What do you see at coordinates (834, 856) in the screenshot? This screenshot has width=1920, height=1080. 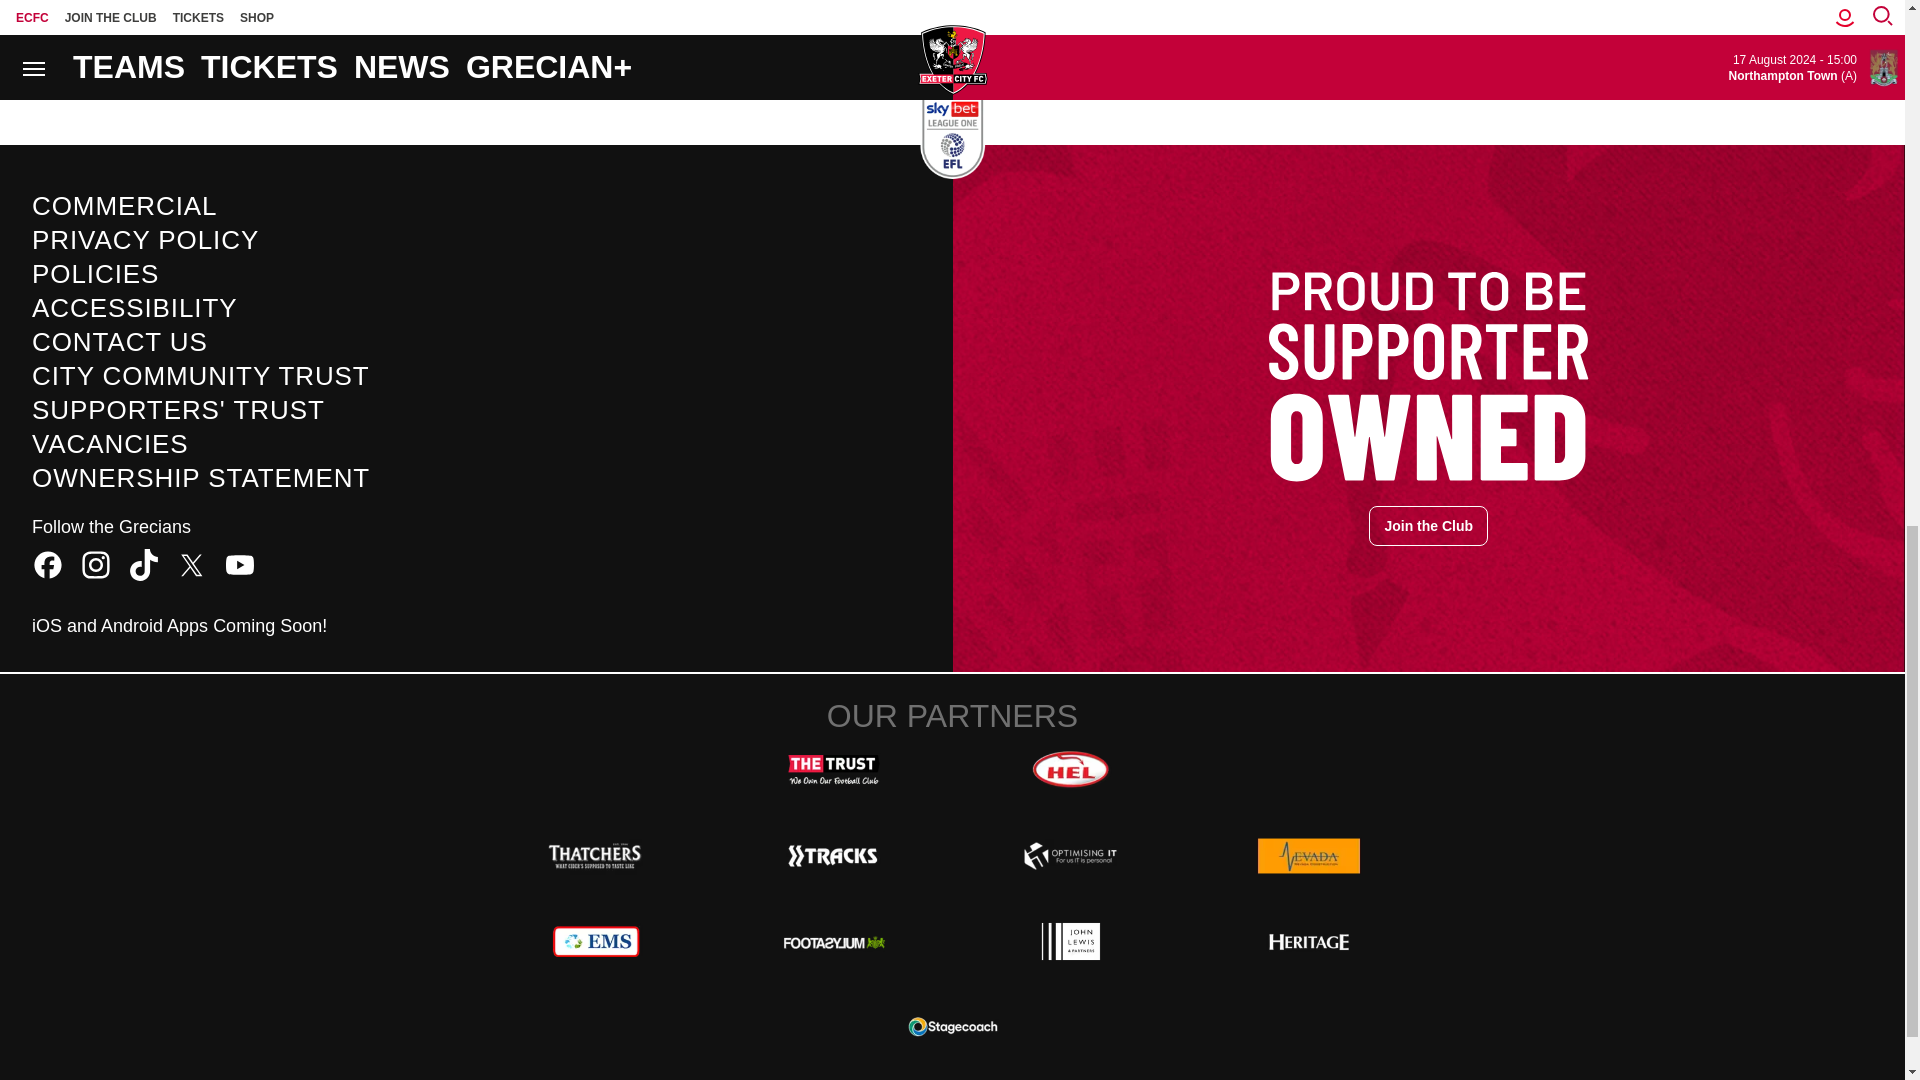 I see `Tracks Suzuki` at bounding box center [834, 856].